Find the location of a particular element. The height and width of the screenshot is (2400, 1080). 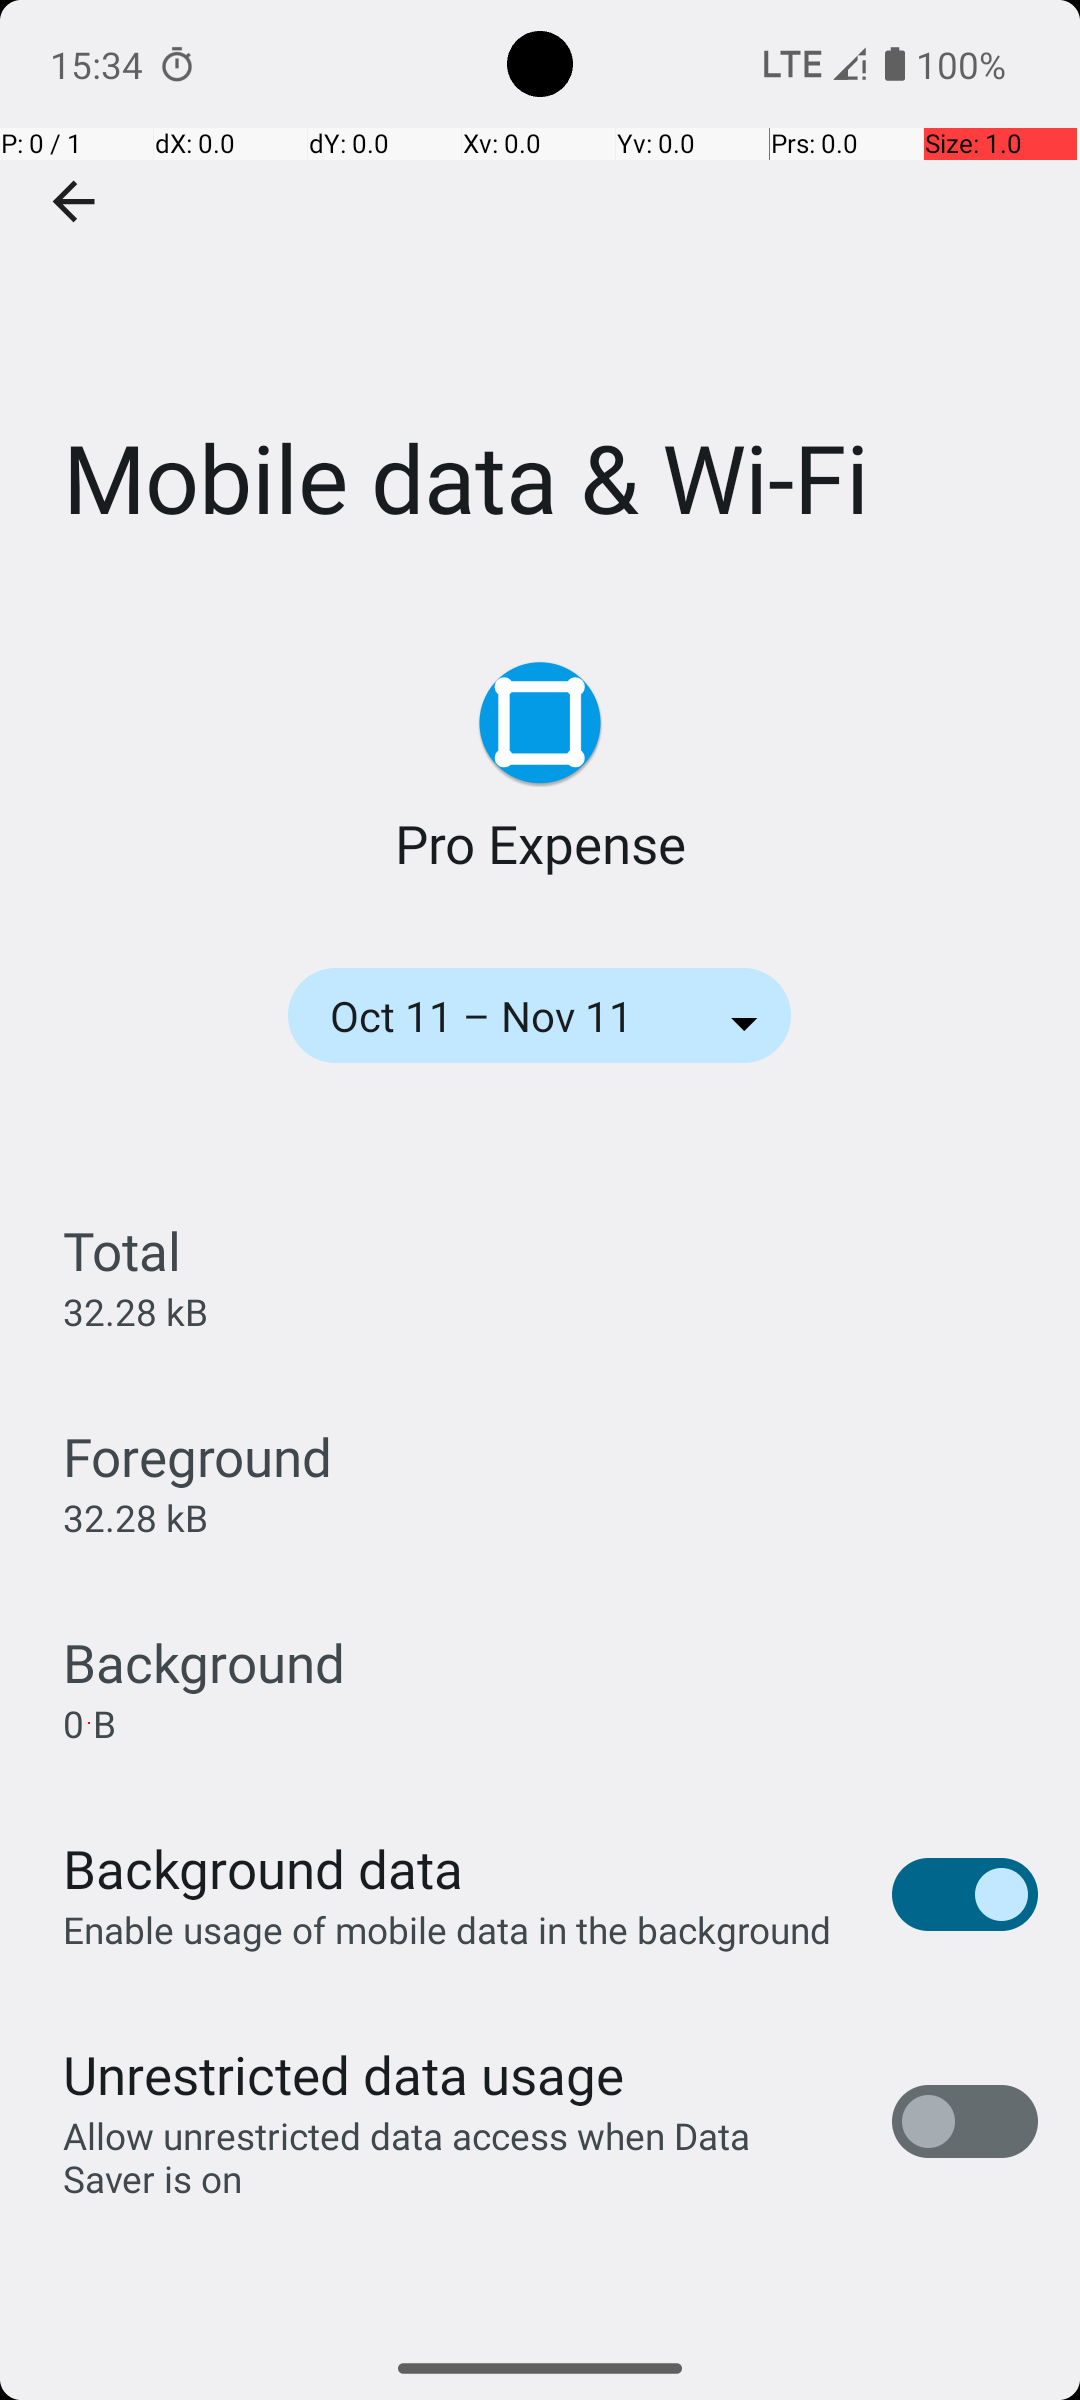

Unrestricted data usage is located at coordinates (343, 2074).